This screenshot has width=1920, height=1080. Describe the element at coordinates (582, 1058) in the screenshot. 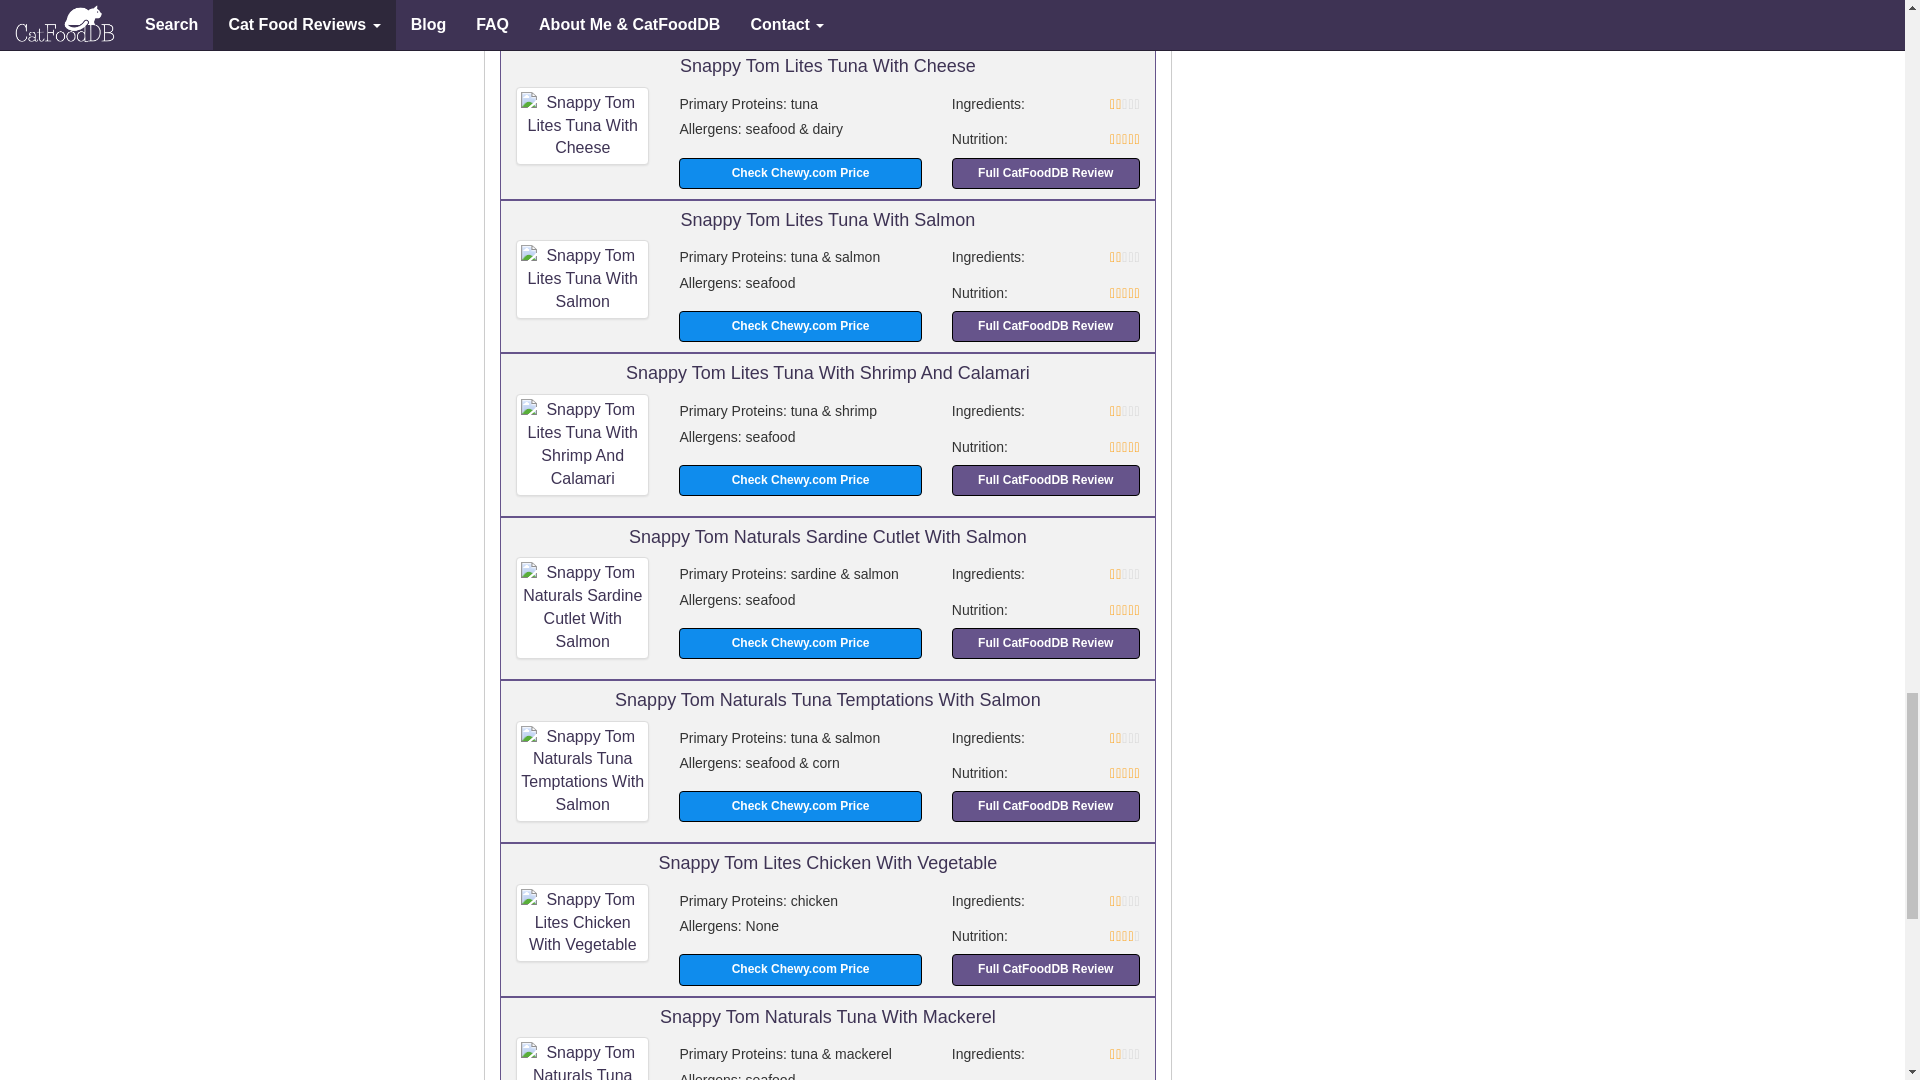

I see `Snappy Tom Naturals Tuna With Mackerel` at that location.